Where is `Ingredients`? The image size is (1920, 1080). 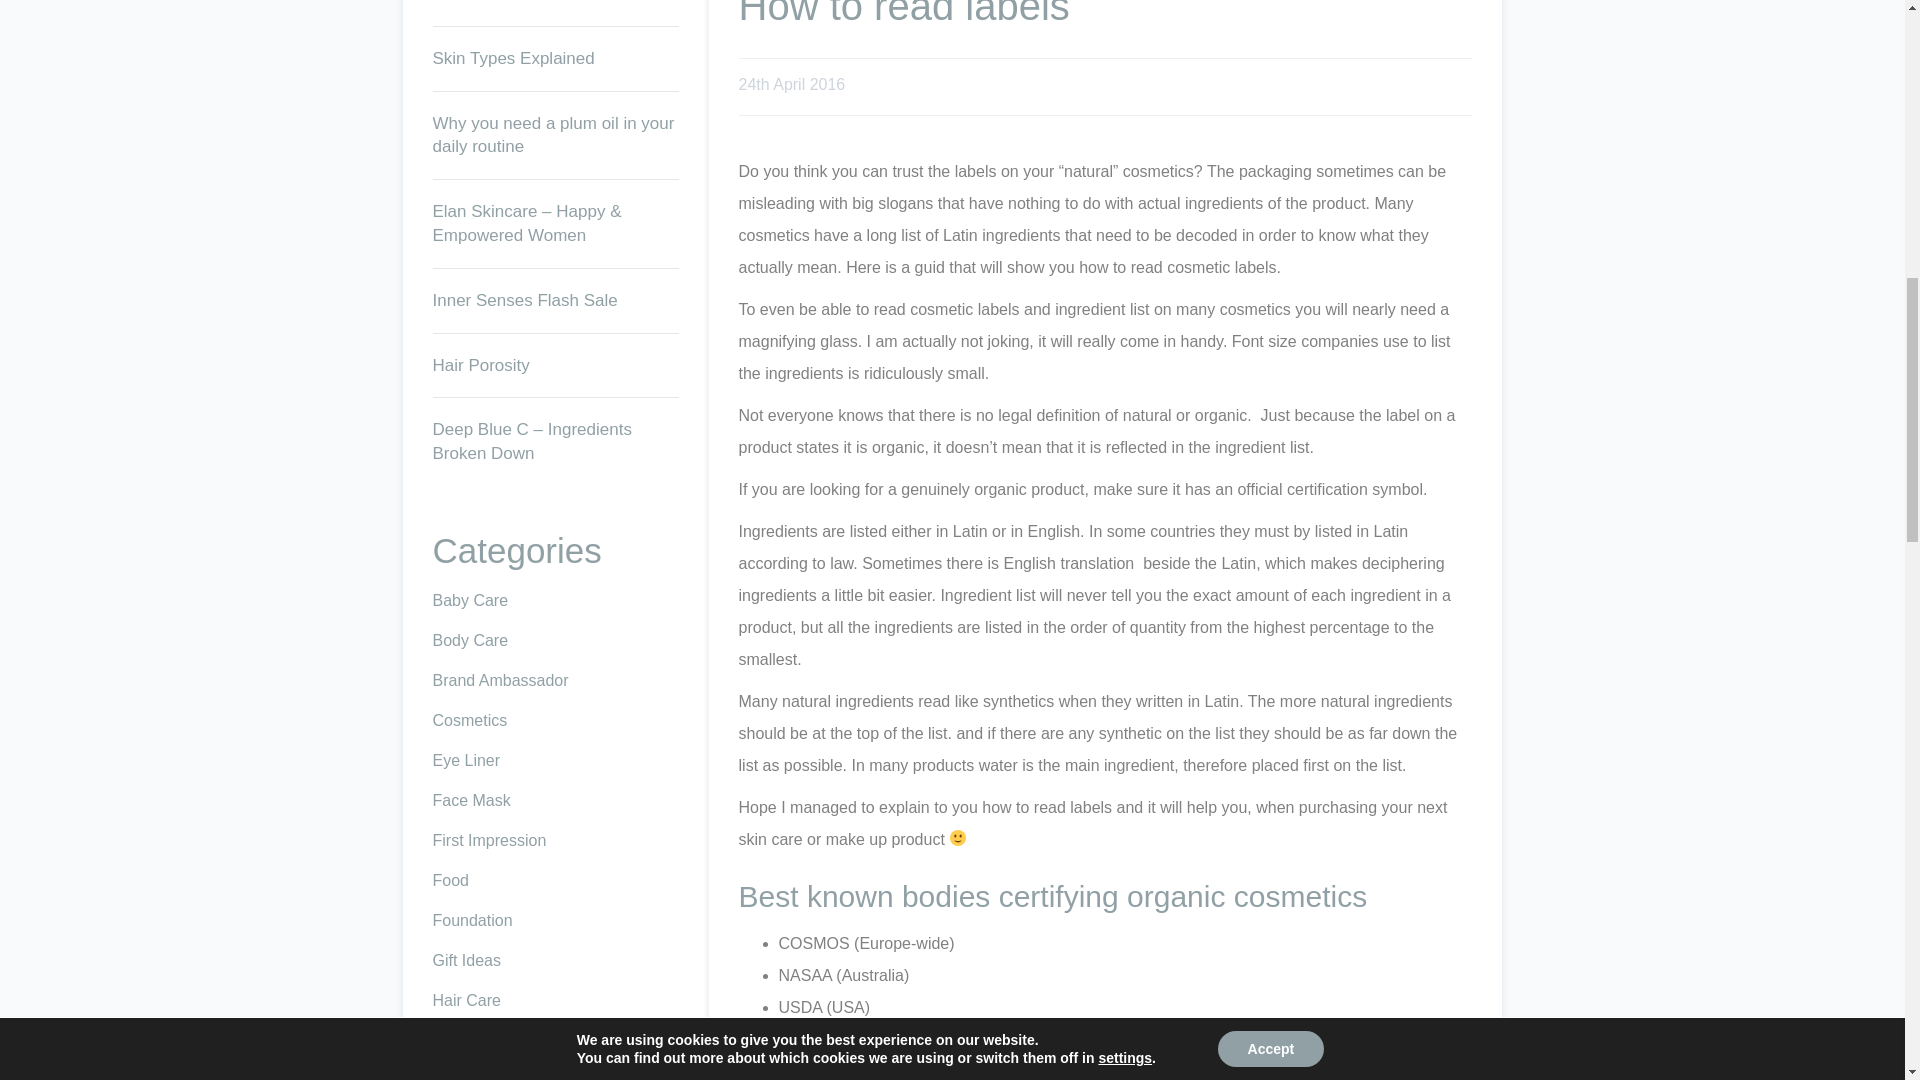
Ingredients is located at coordinates (471, 1076).